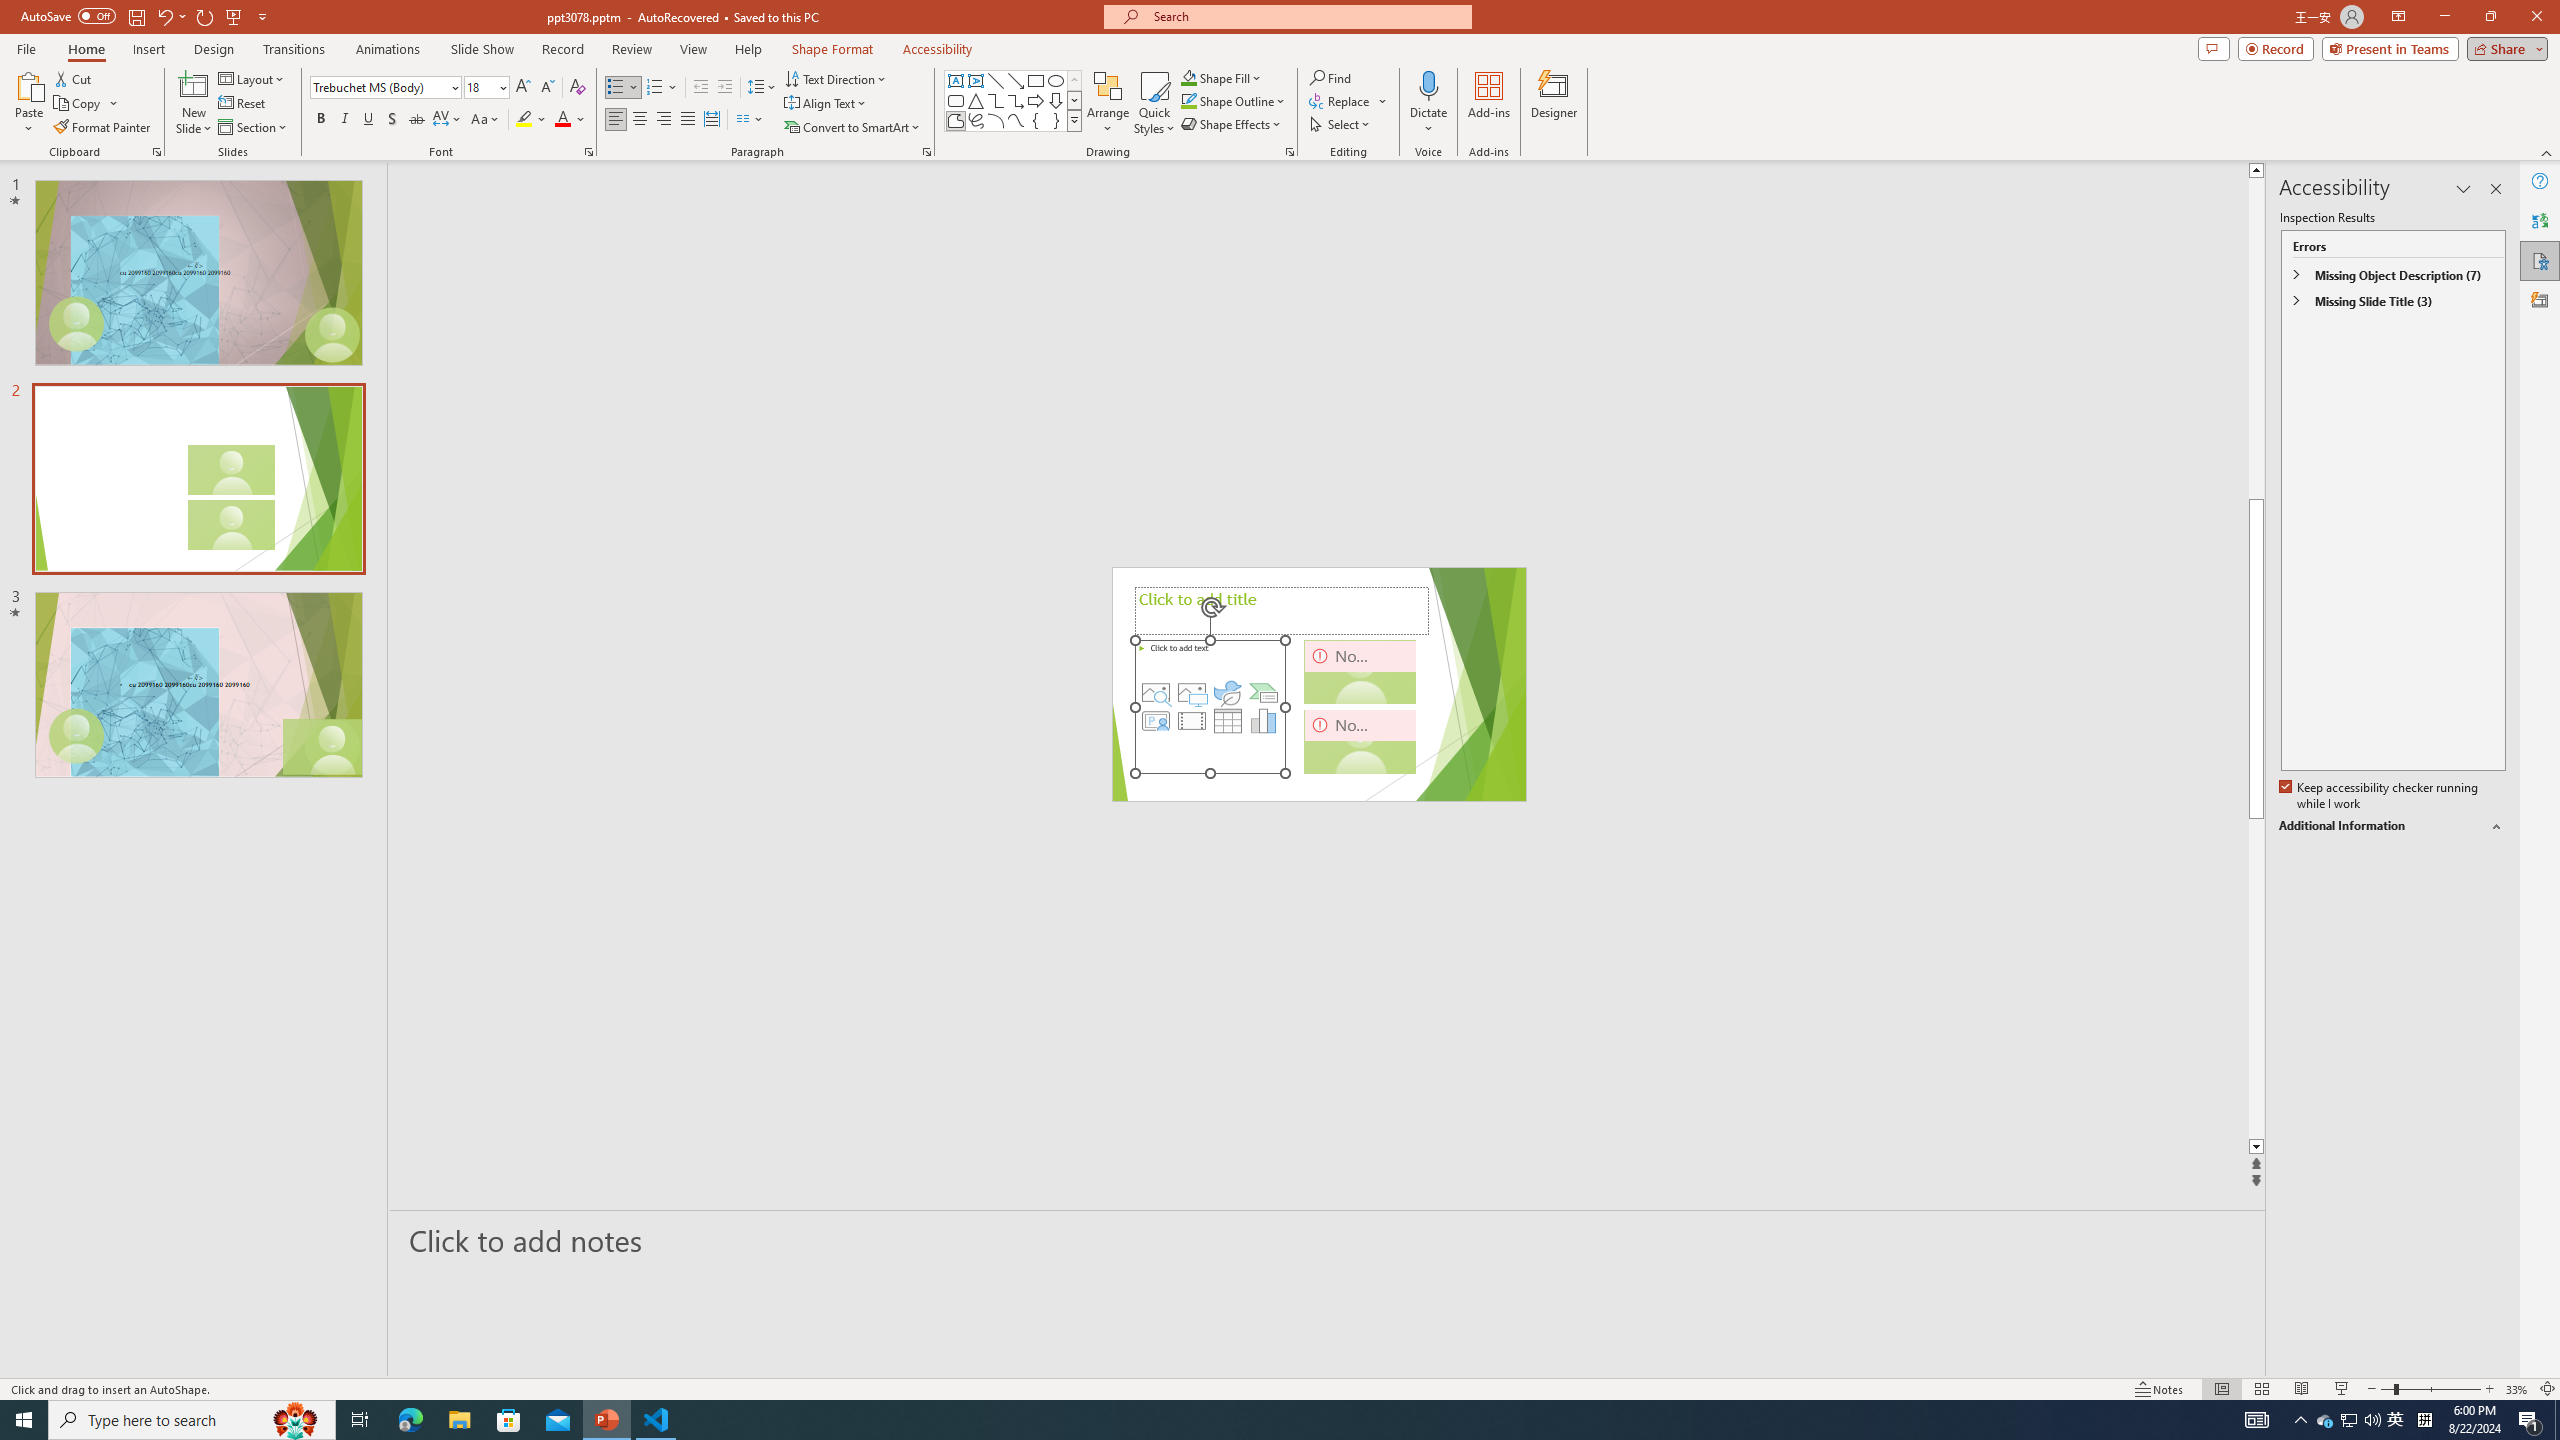 This screenshot has width=2560, height=1440. What do you see at coordinates (1264, 720) in the screenshot?
I see `Insert Chart` at bounding box center [1264, 720].